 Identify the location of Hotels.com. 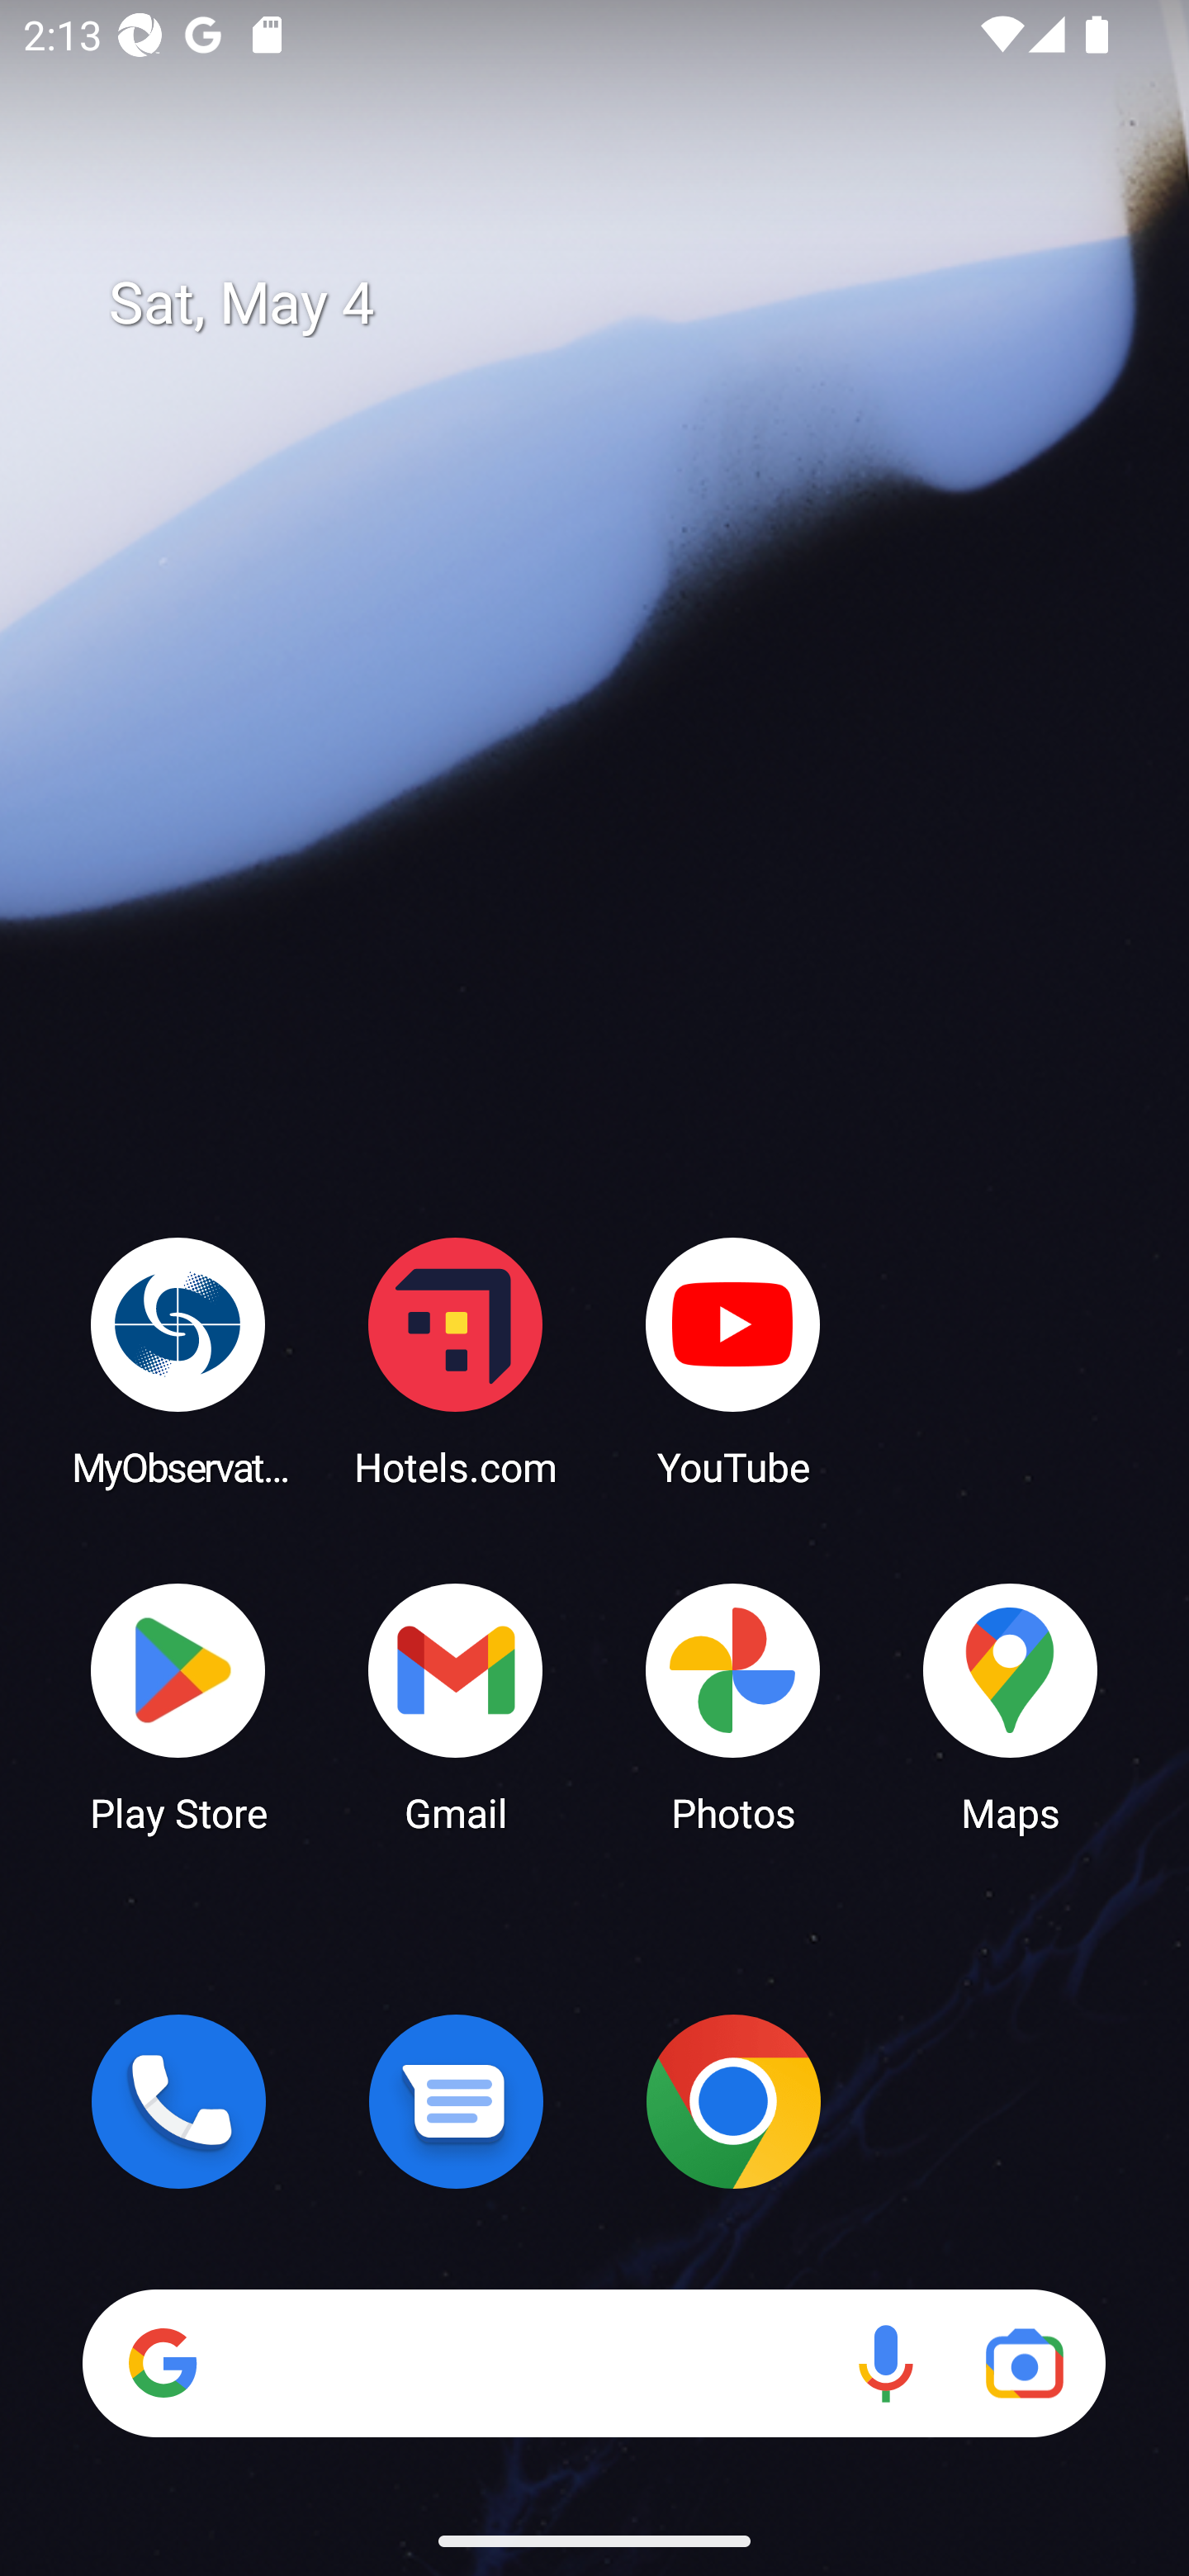
(456, 1361).